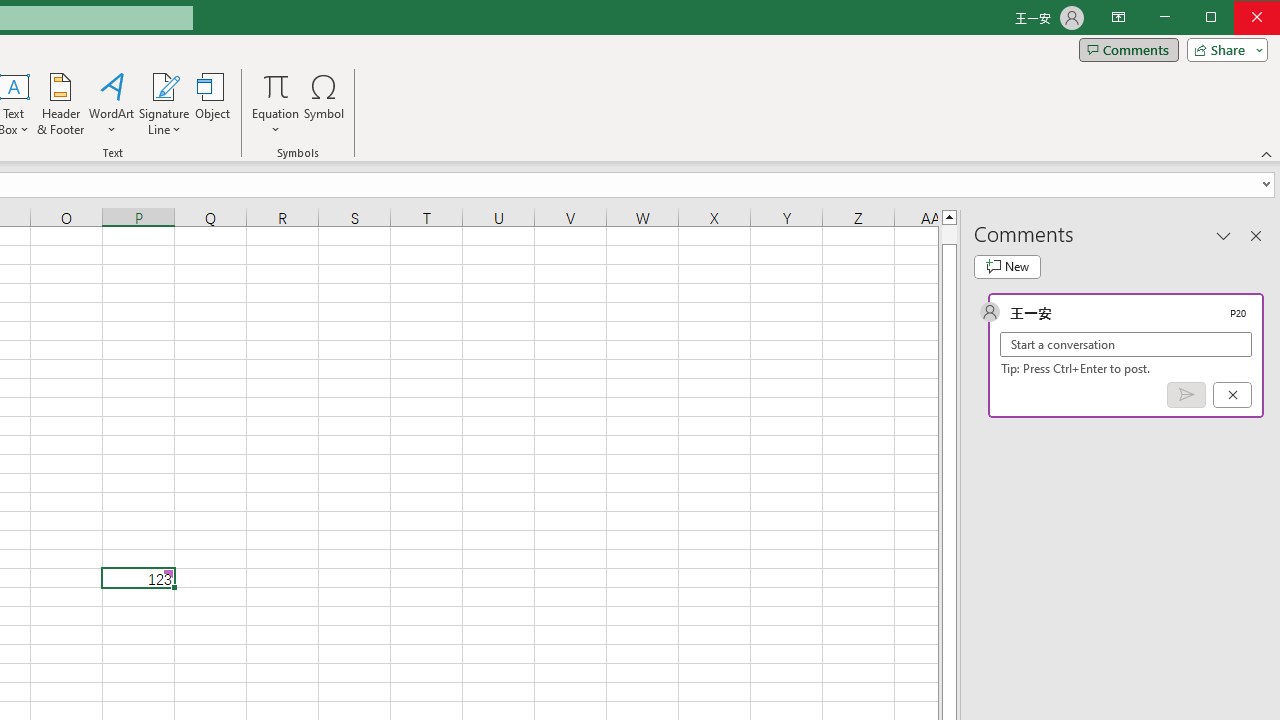 The height and width of the screenshot is (720, 1280). Describe the element at coordinates (324, 104) in the screenshot. I see `Symbol...` at that location.